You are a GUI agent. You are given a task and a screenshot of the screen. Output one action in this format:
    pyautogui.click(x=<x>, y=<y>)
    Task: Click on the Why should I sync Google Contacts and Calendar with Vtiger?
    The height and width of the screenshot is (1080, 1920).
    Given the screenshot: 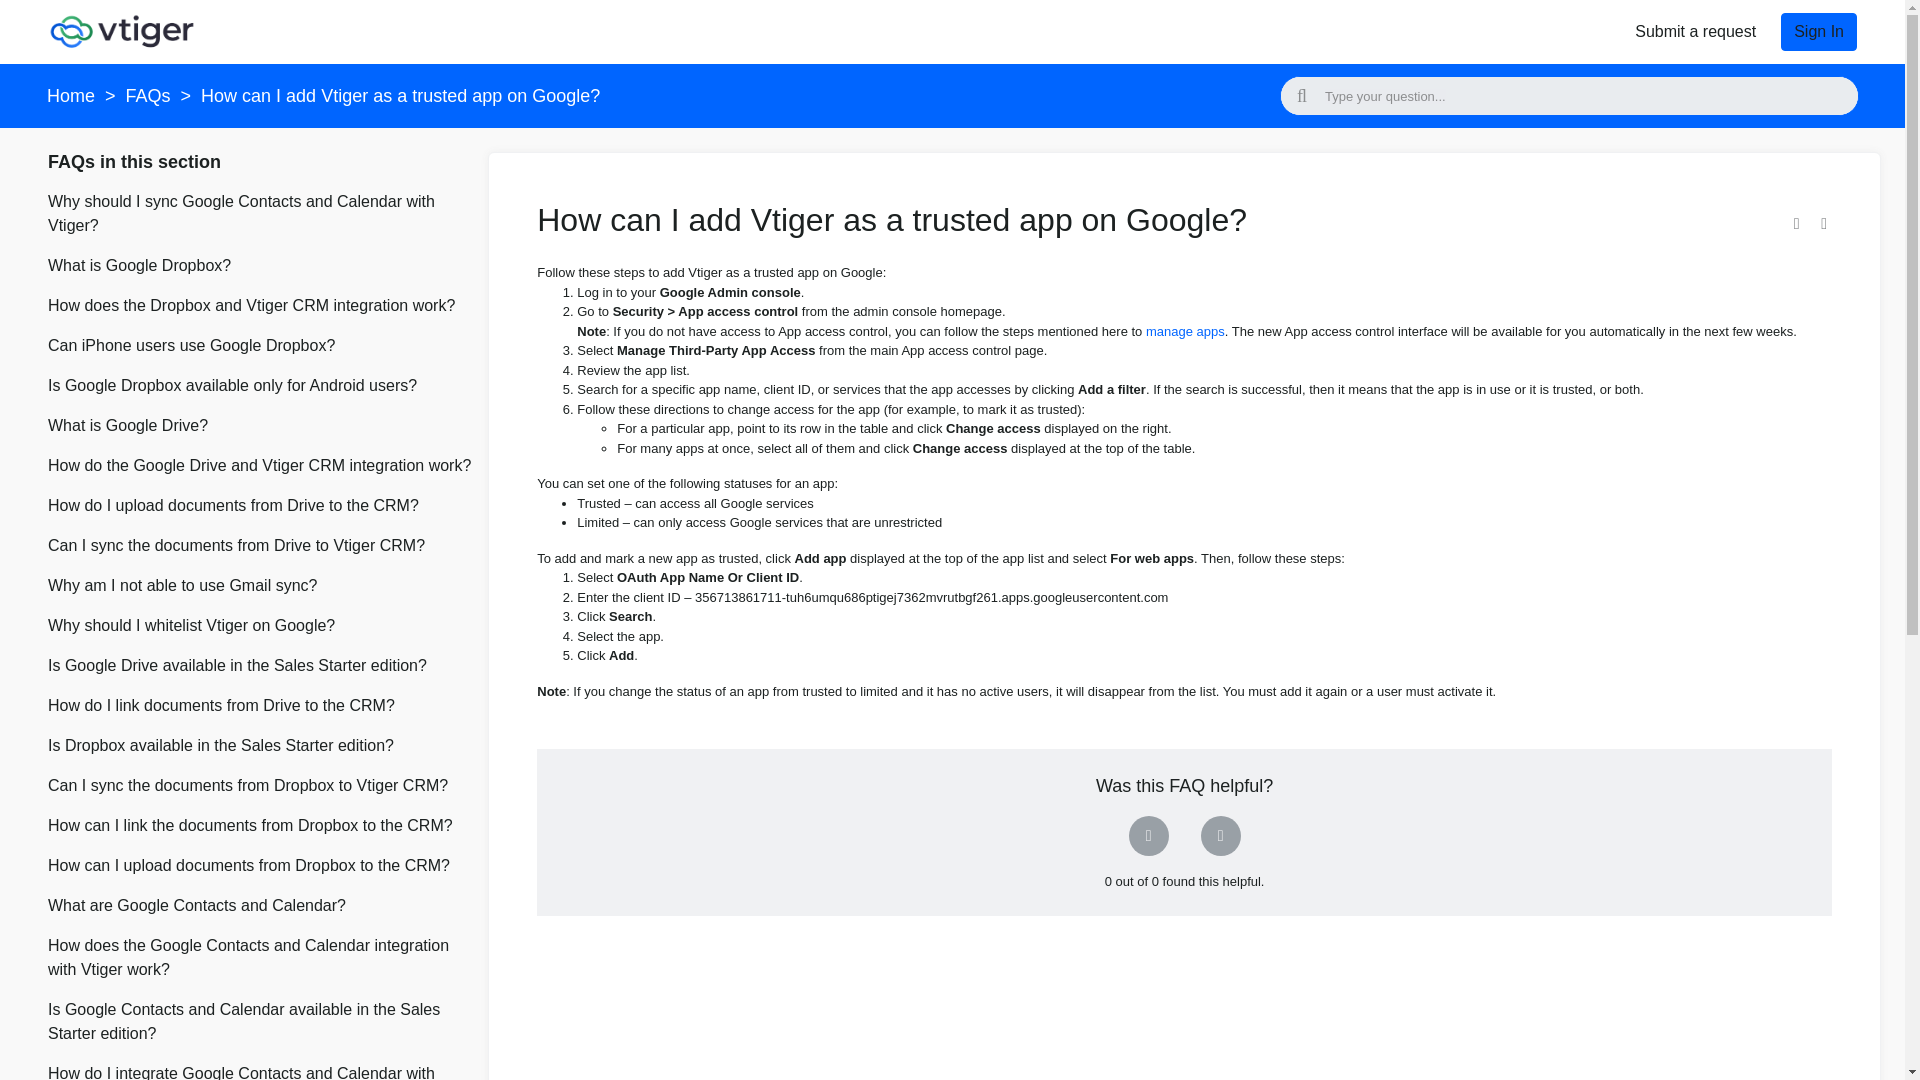 What is the action you would take?
    pyautogui.click(x=260, y=218)
    